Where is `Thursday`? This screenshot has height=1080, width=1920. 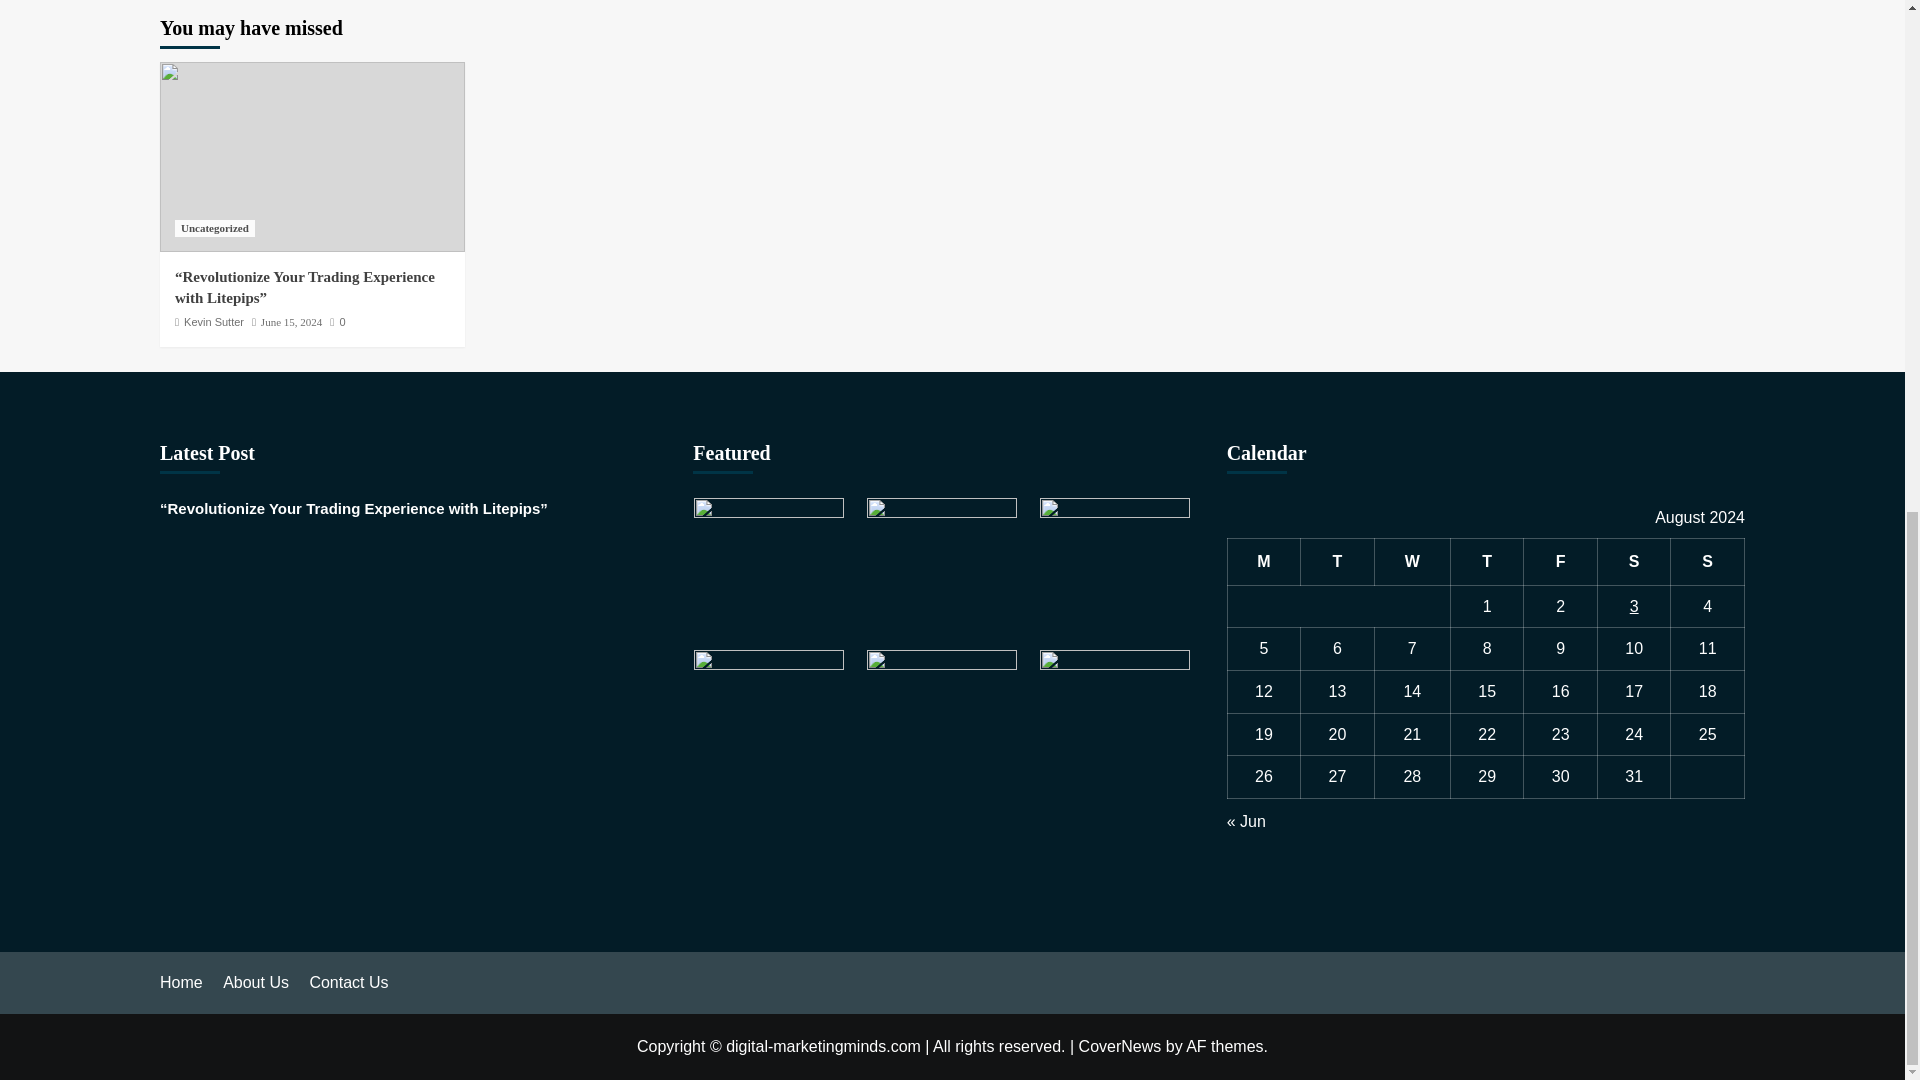
Thursday is located at coordinates (1486, 562).